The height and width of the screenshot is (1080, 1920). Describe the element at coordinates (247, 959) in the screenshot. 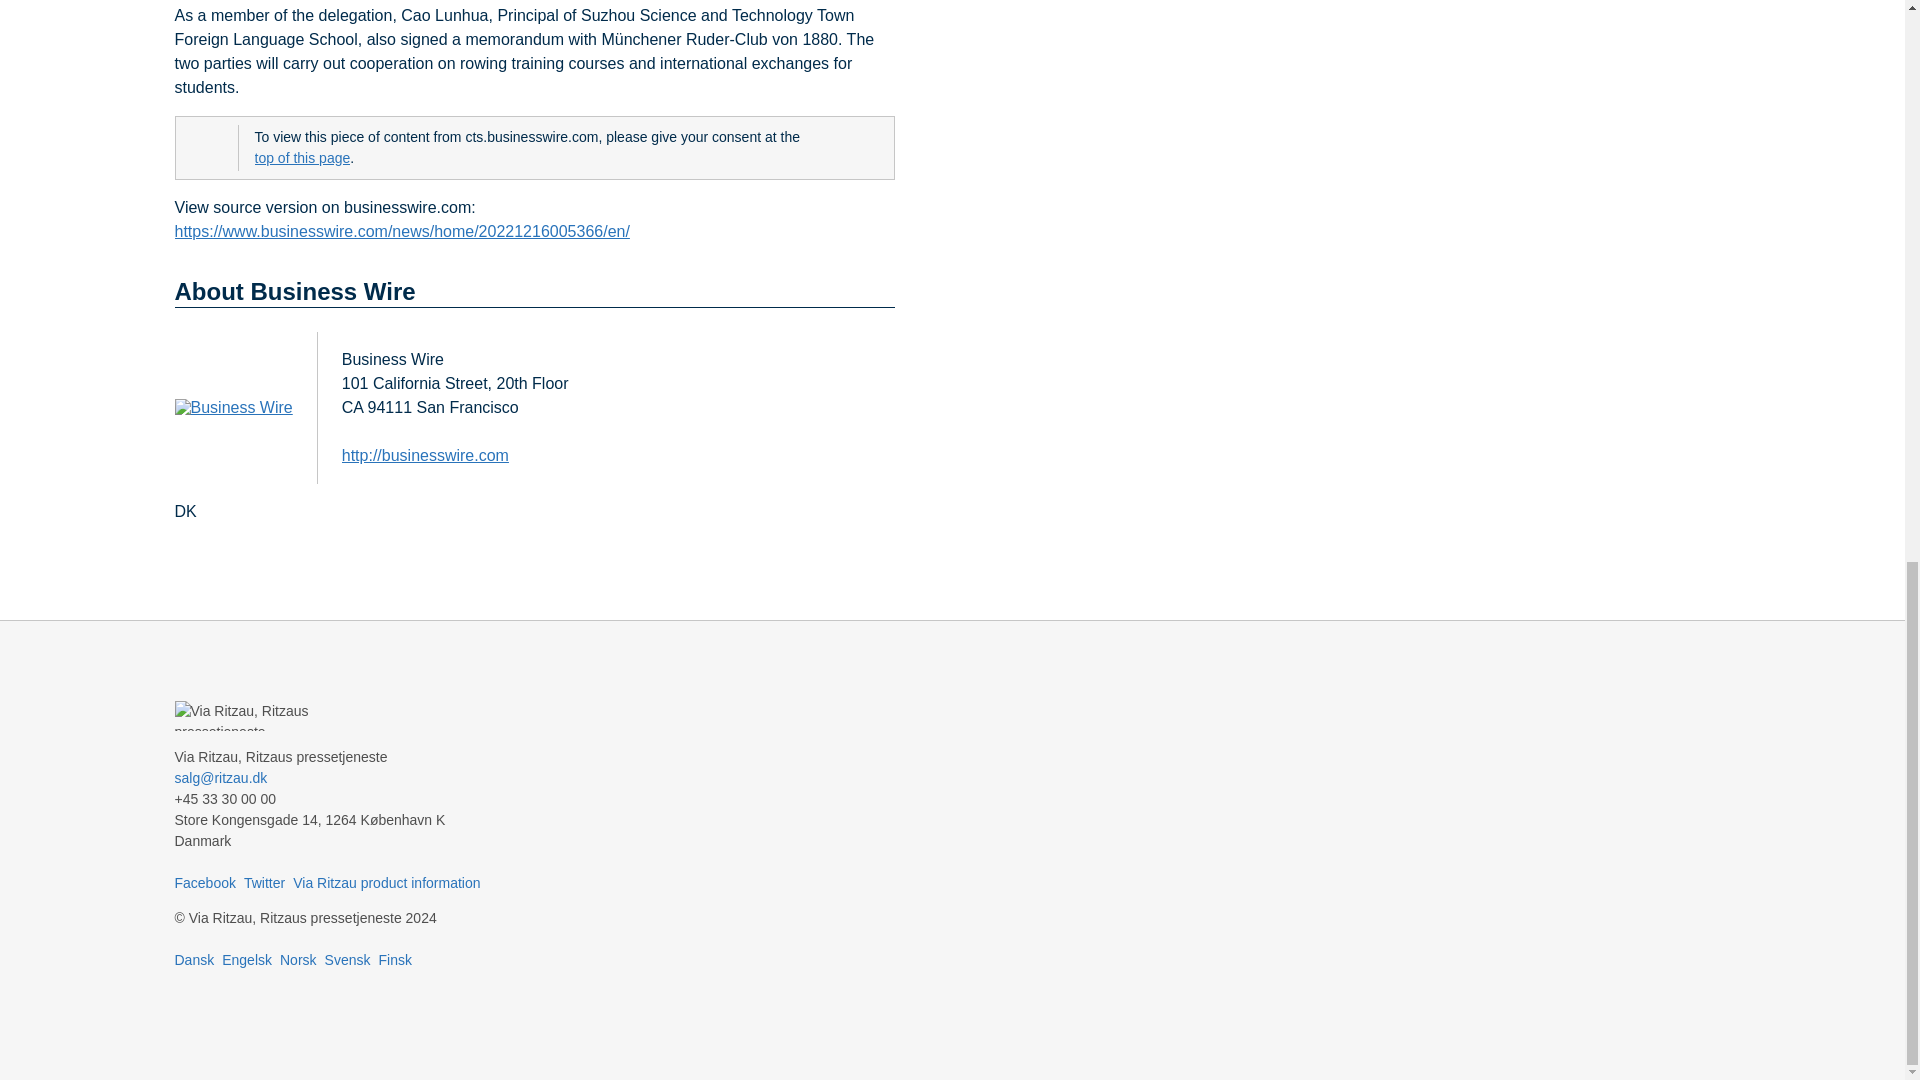

I see `Engelsk` at that location.